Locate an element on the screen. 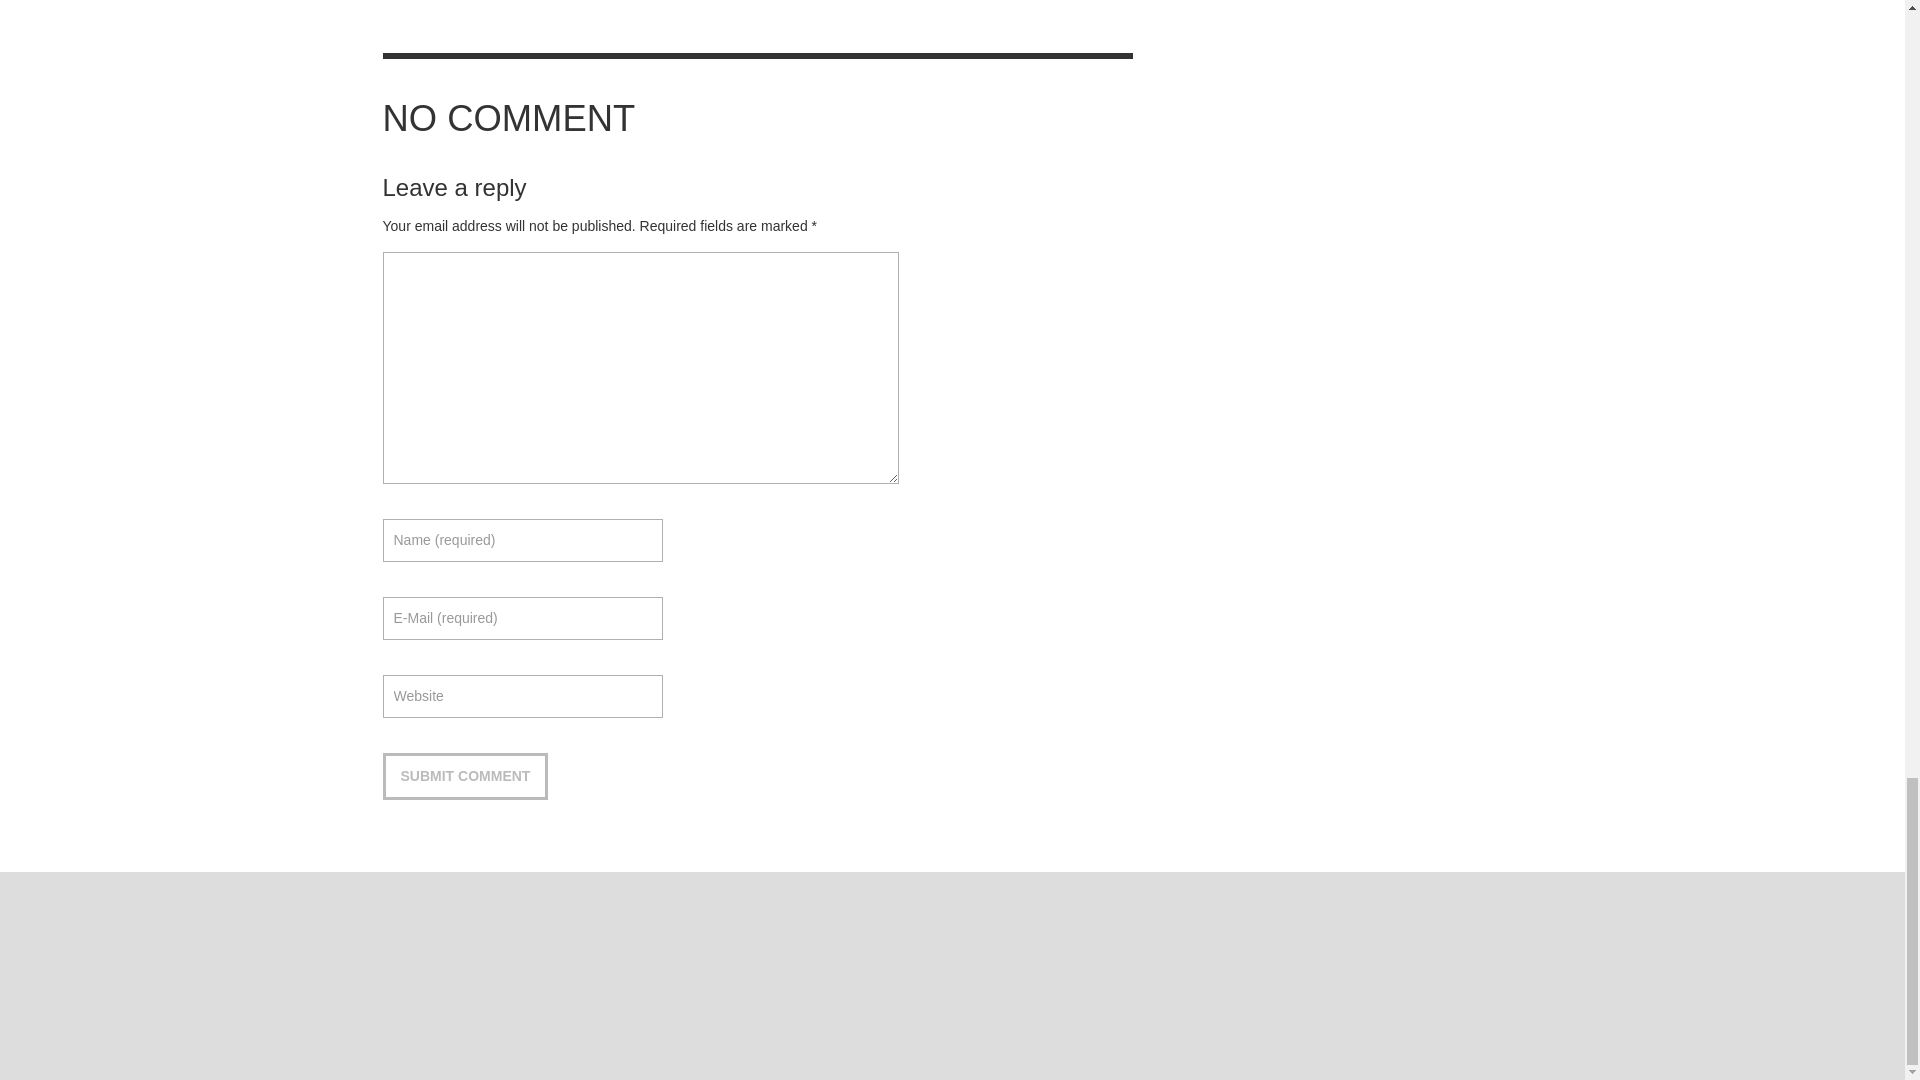  Submit comment is located at coordinates (464, 776).